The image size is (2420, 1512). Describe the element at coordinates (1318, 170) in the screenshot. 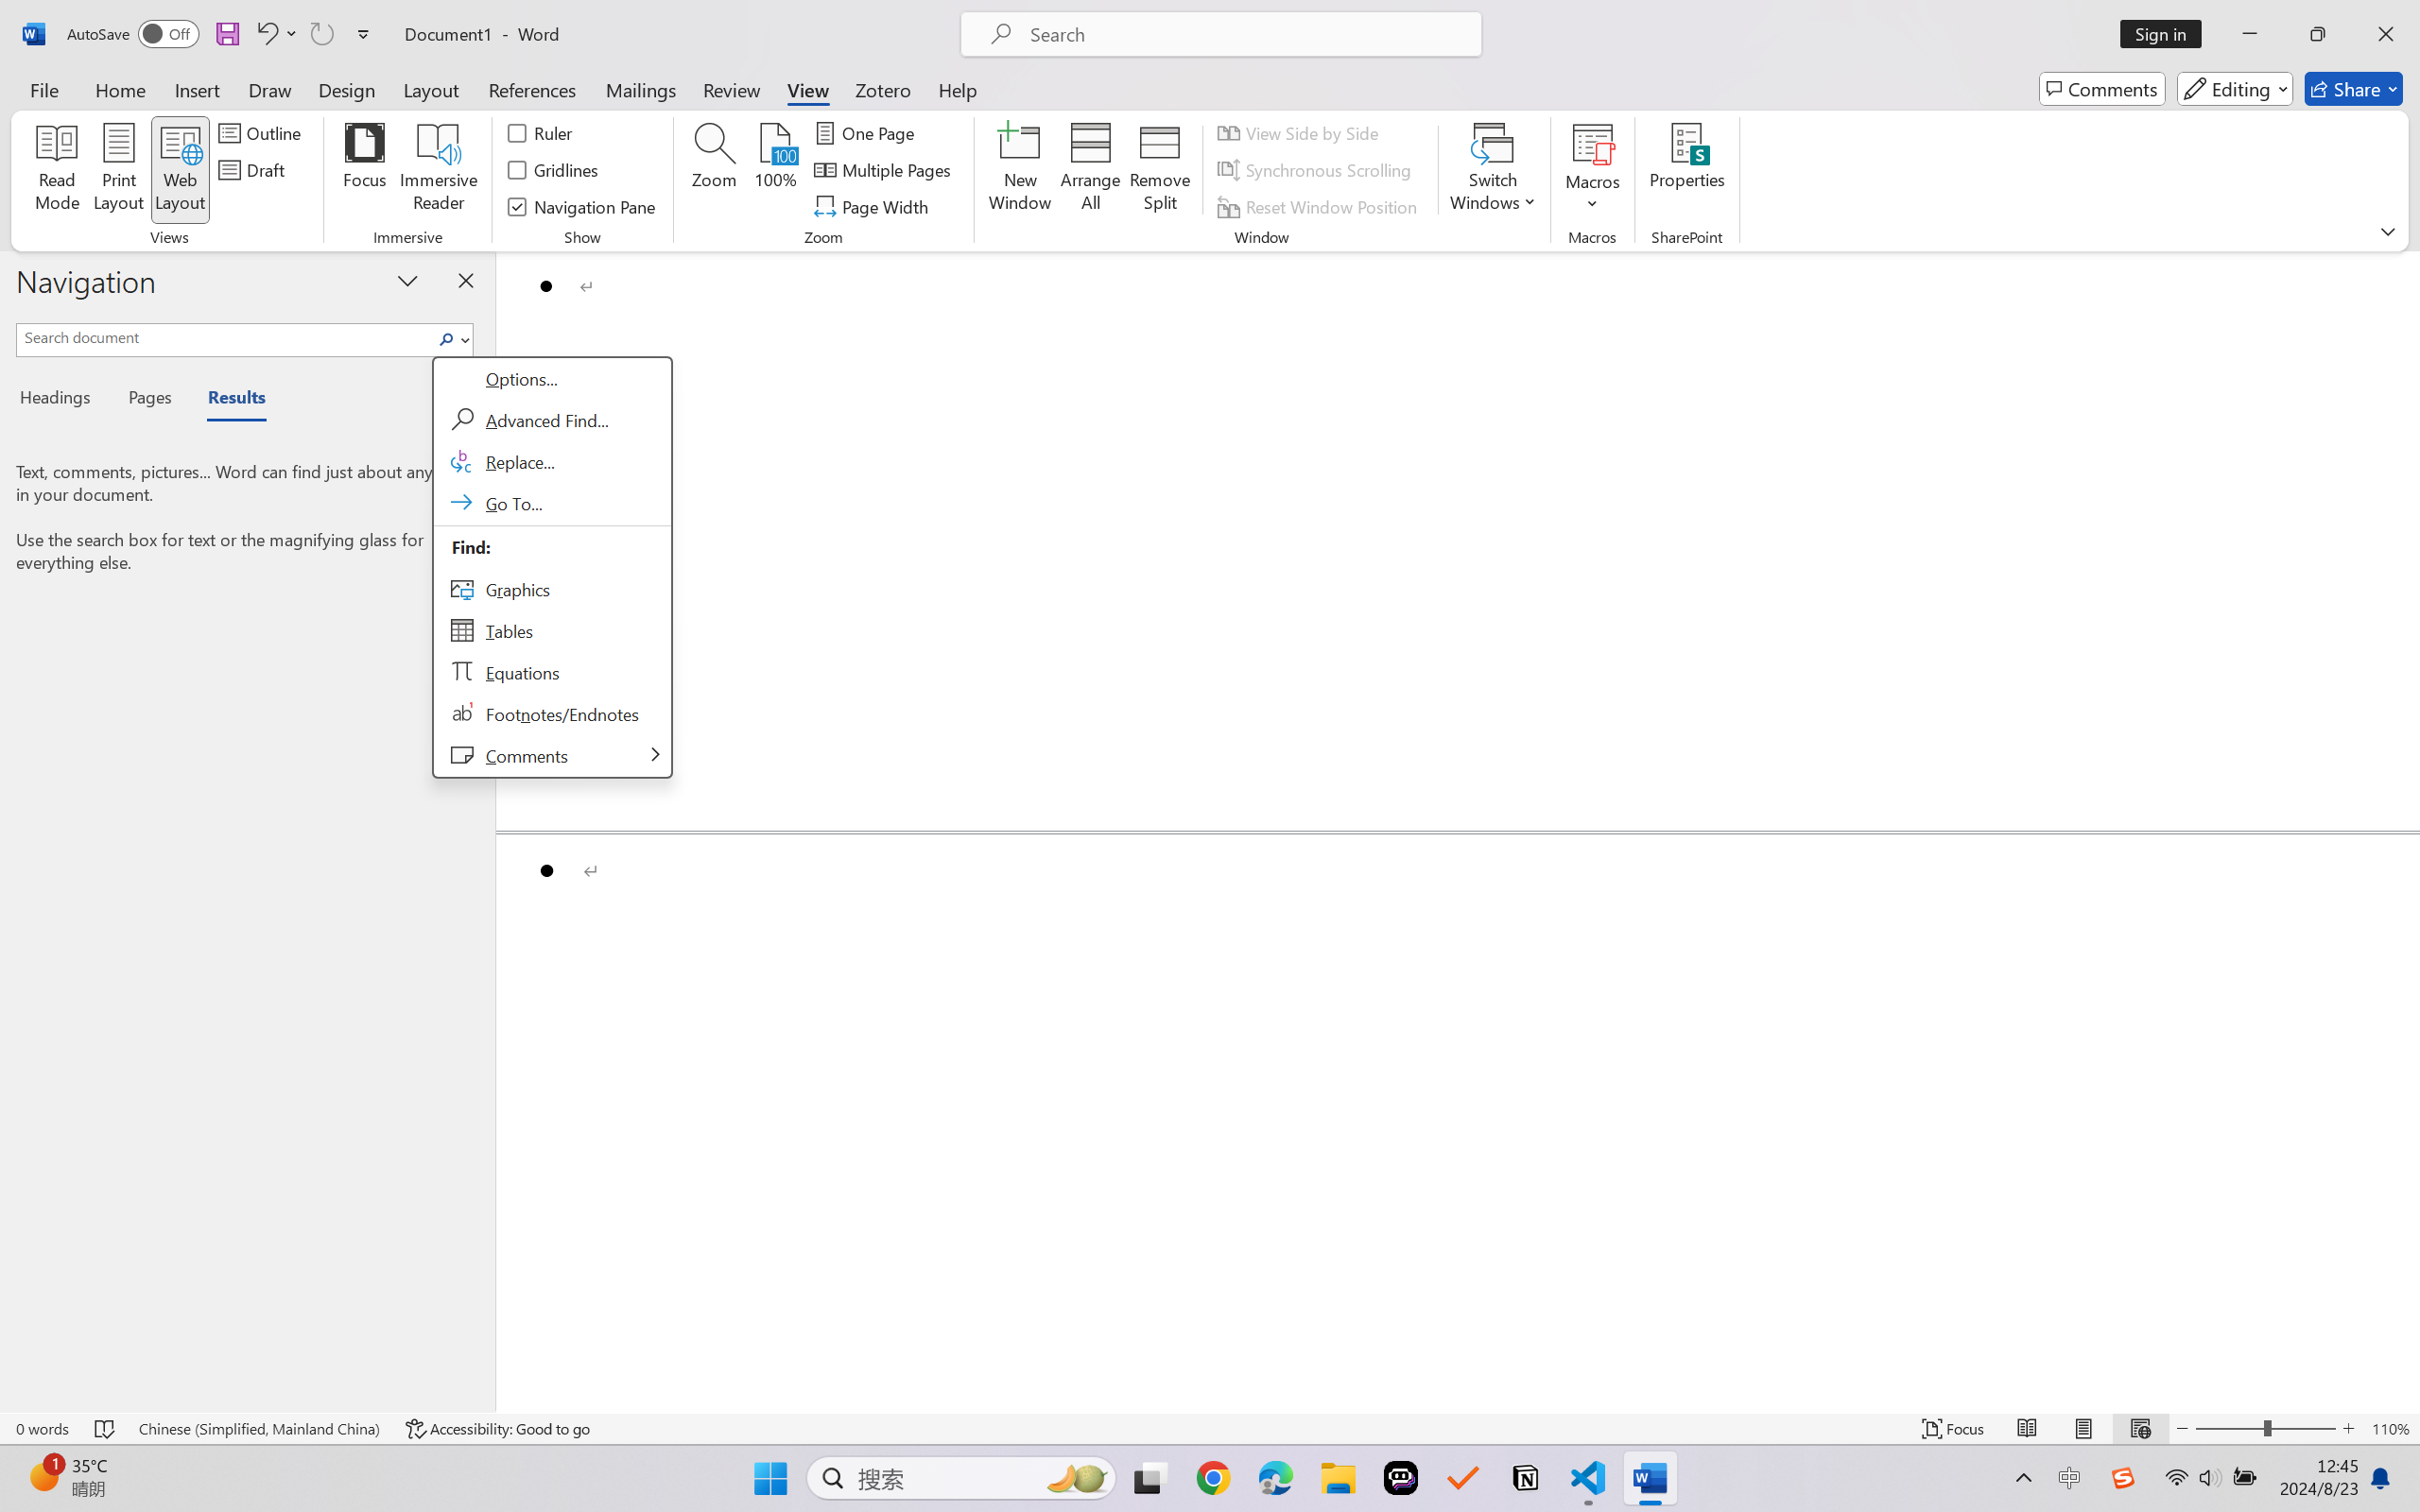

I see `Synchronous Scrolling` at that location.